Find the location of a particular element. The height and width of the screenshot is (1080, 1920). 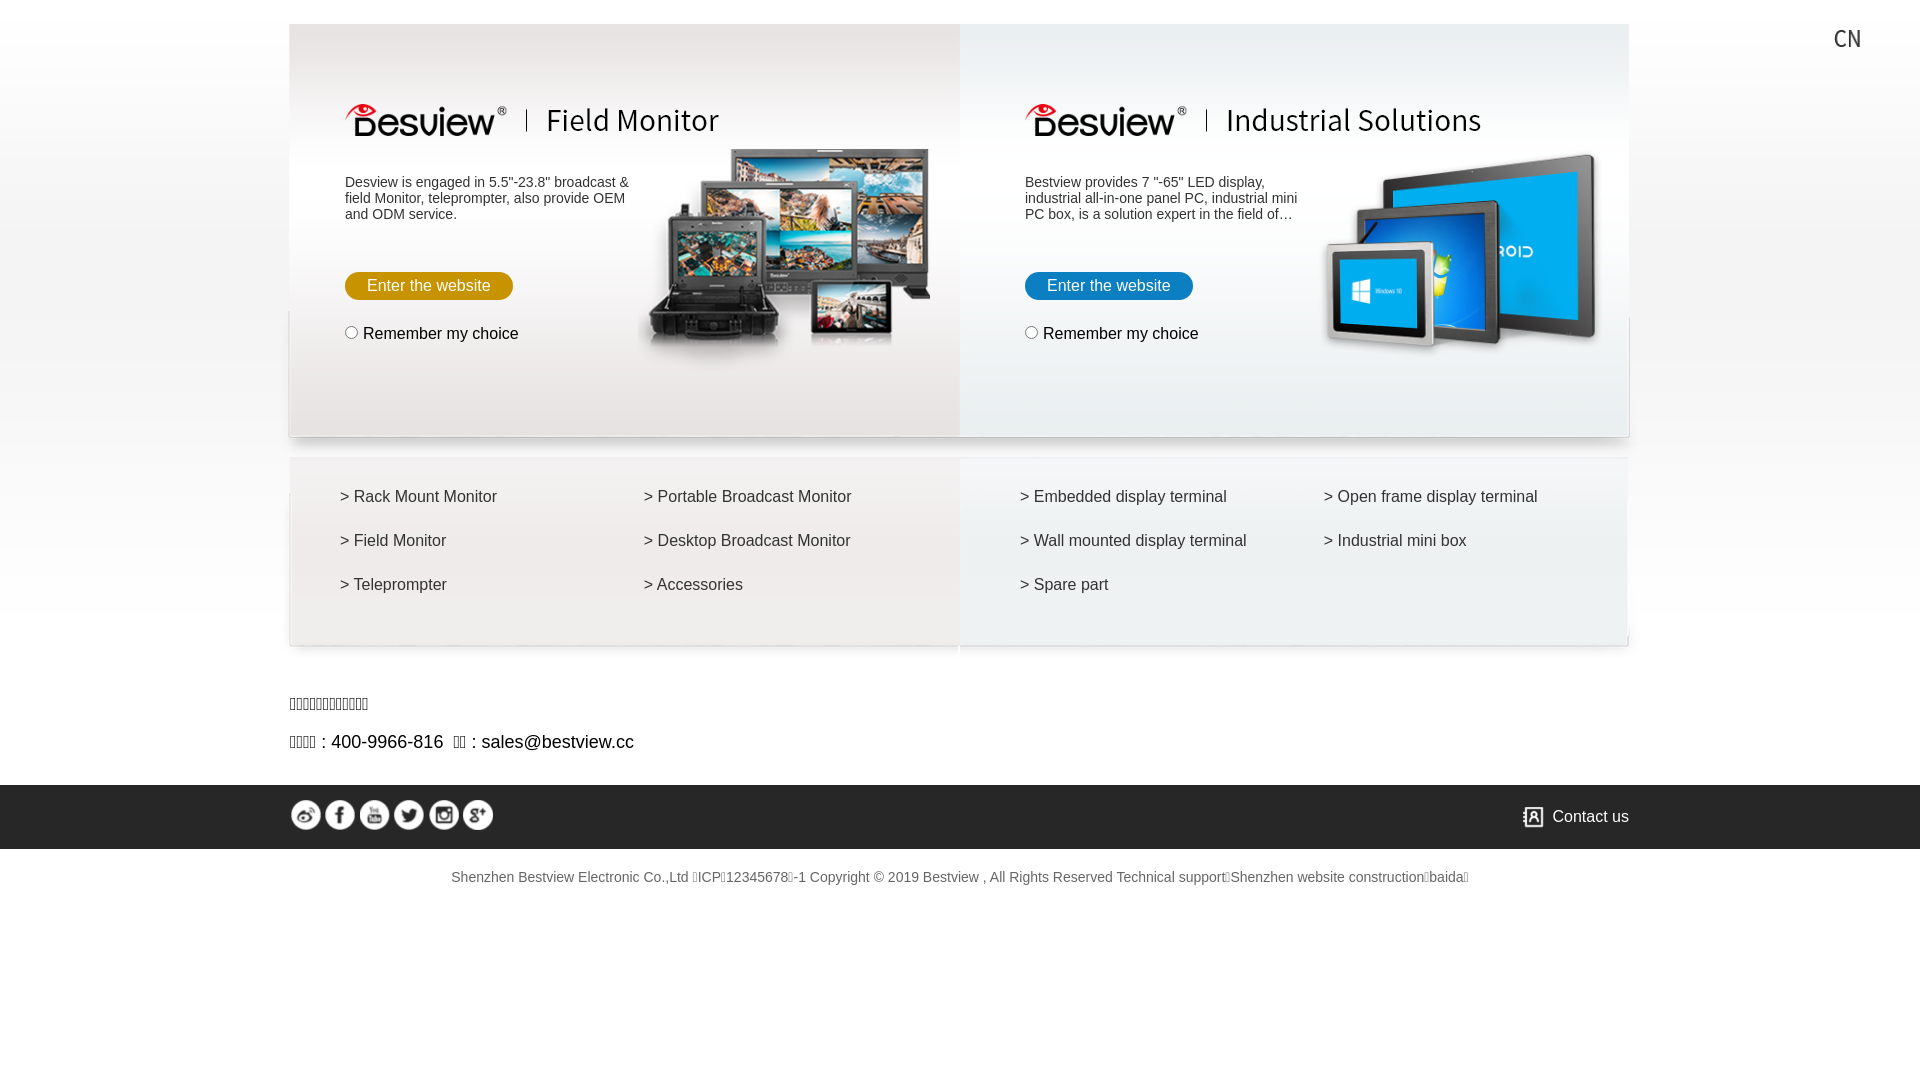

> Desktop Broadcast Monitor is located at coordinates (762, 541).